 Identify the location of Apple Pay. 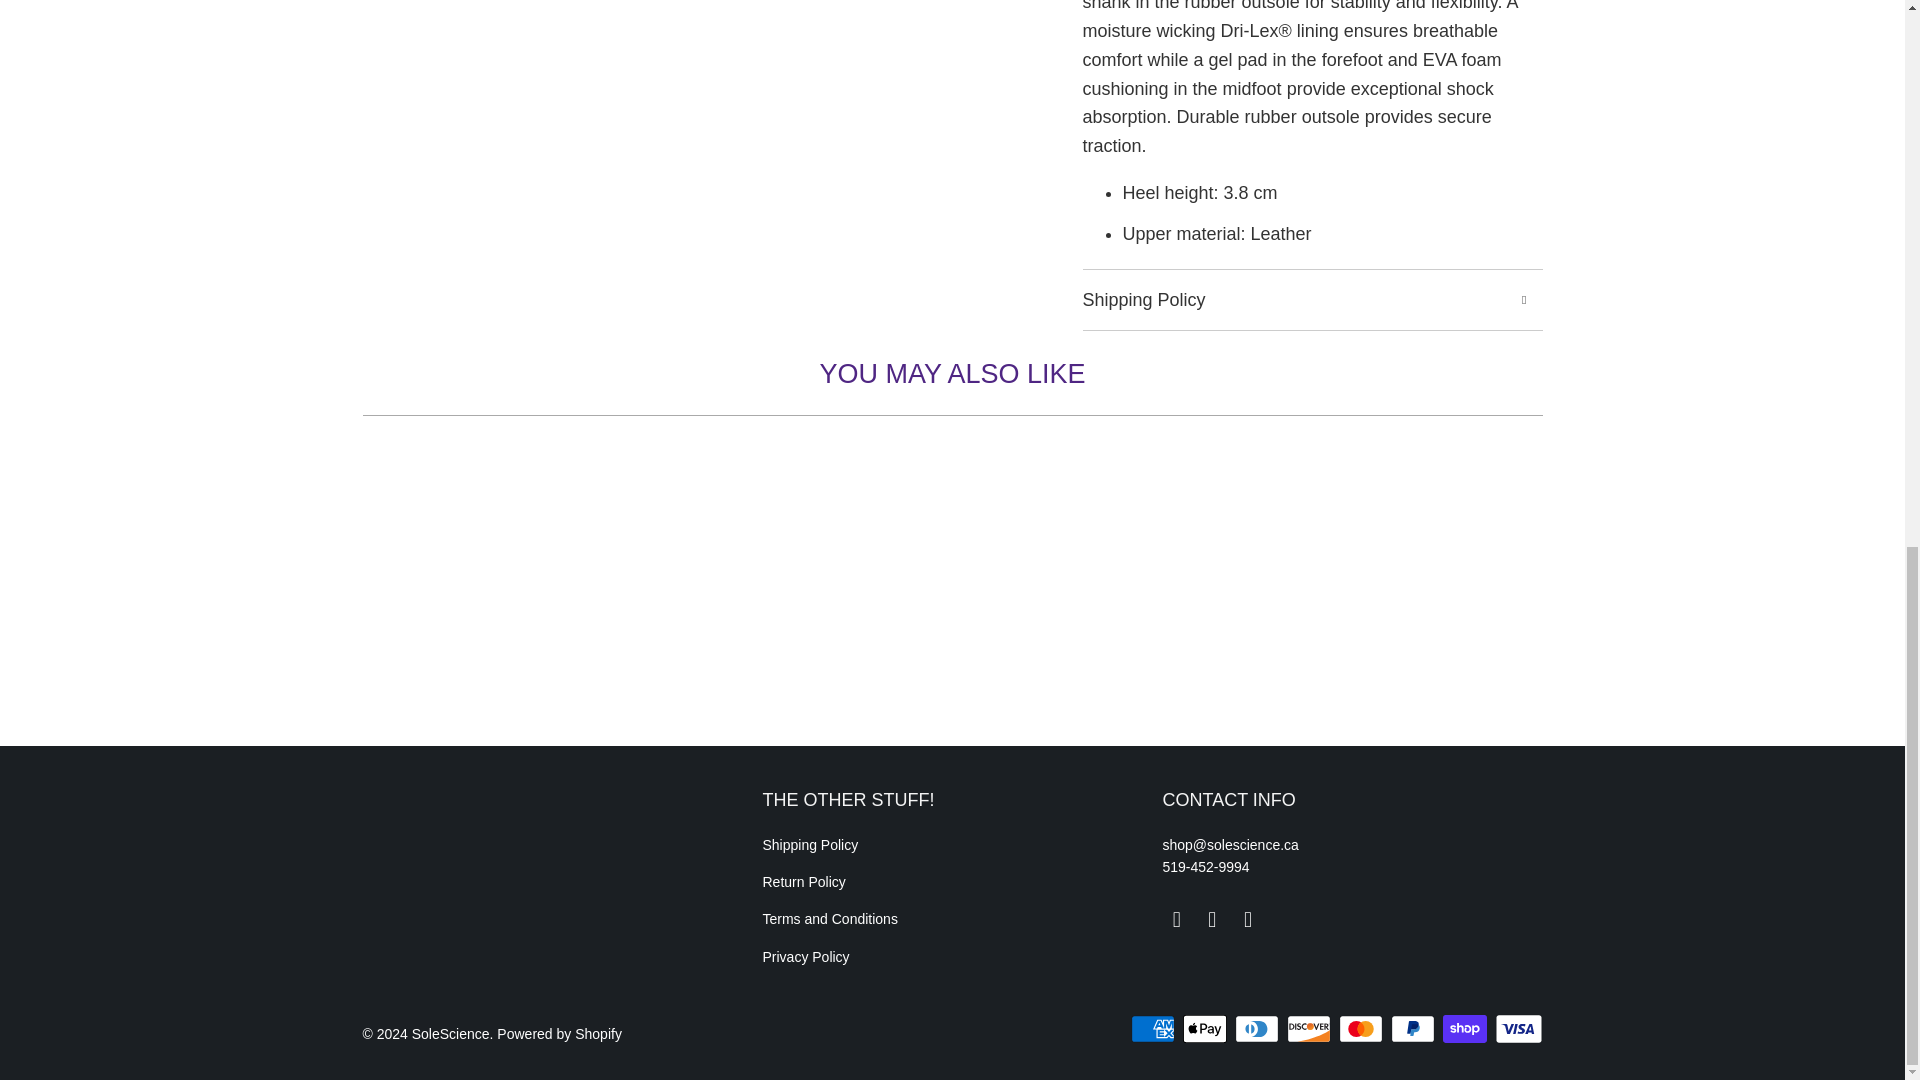
(1206, 1029).